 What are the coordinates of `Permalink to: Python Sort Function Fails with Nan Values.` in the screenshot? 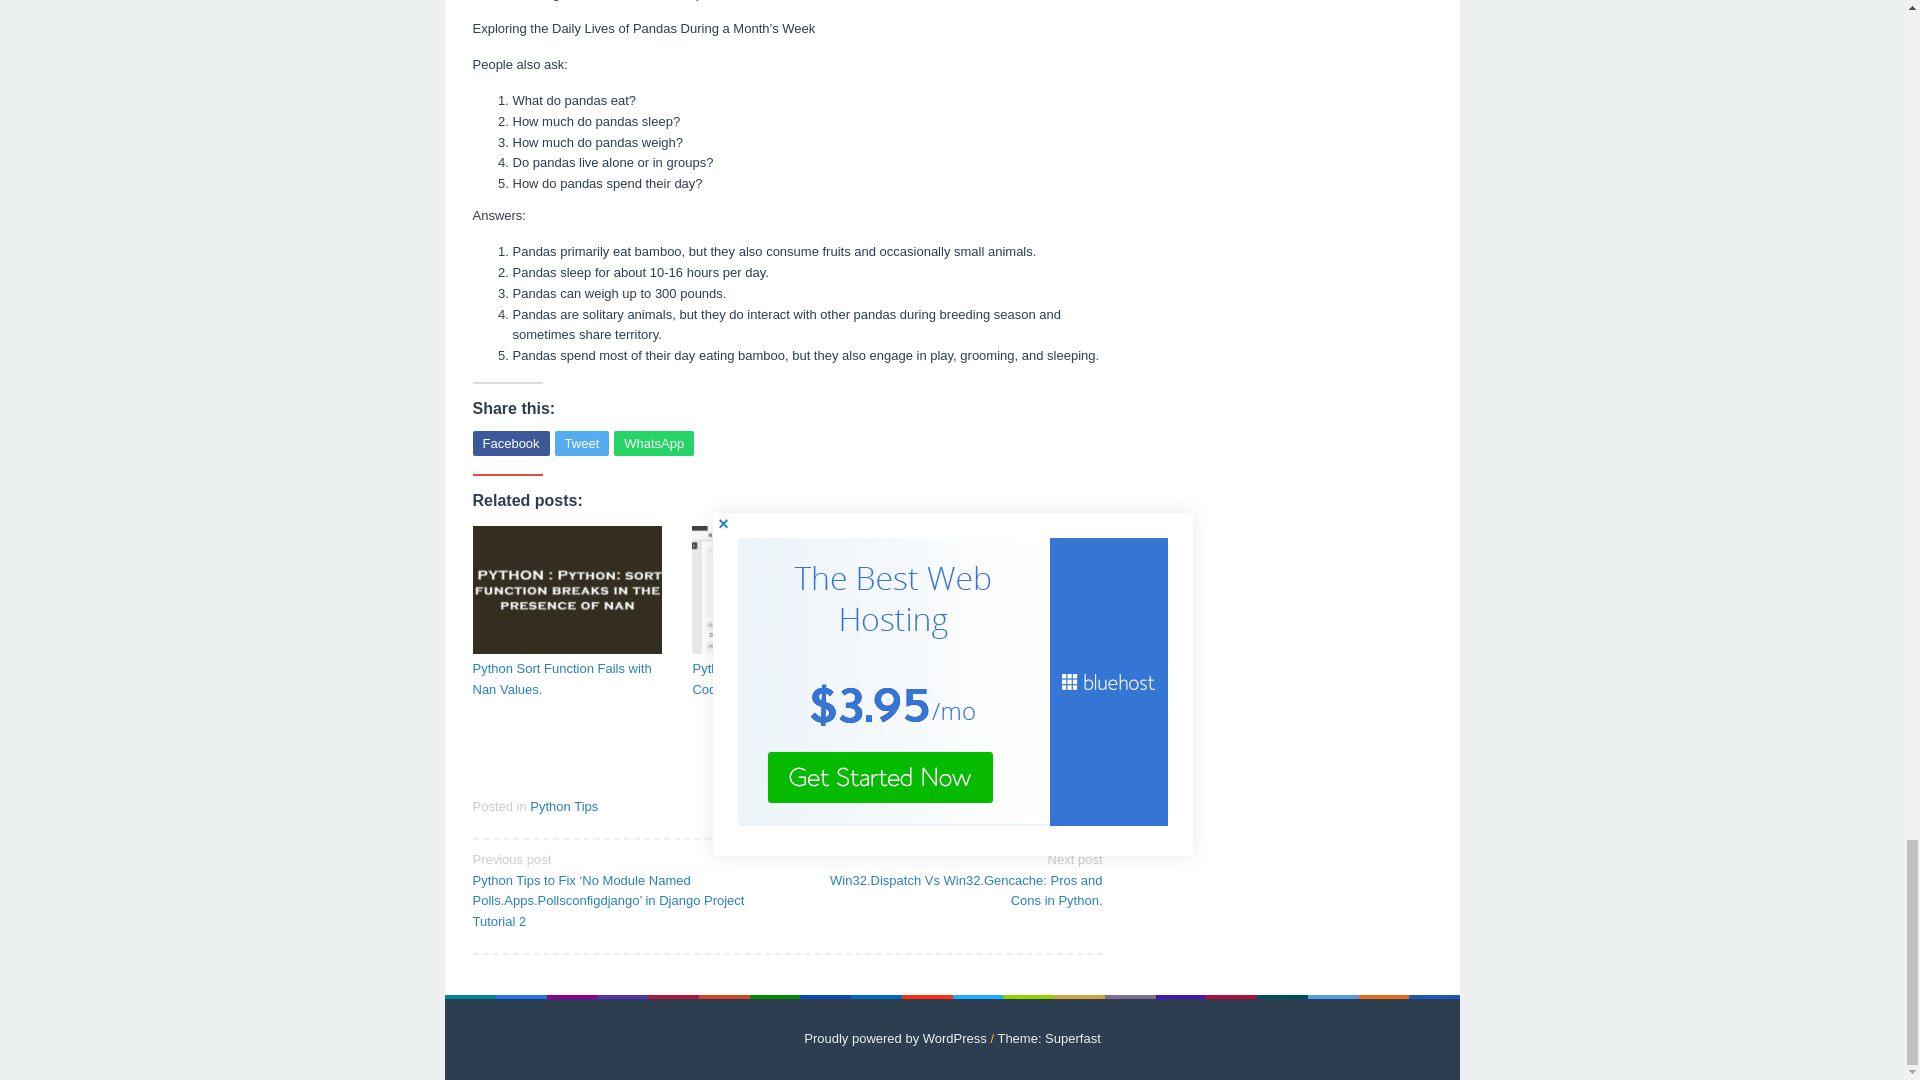 It's located at (567, 590).